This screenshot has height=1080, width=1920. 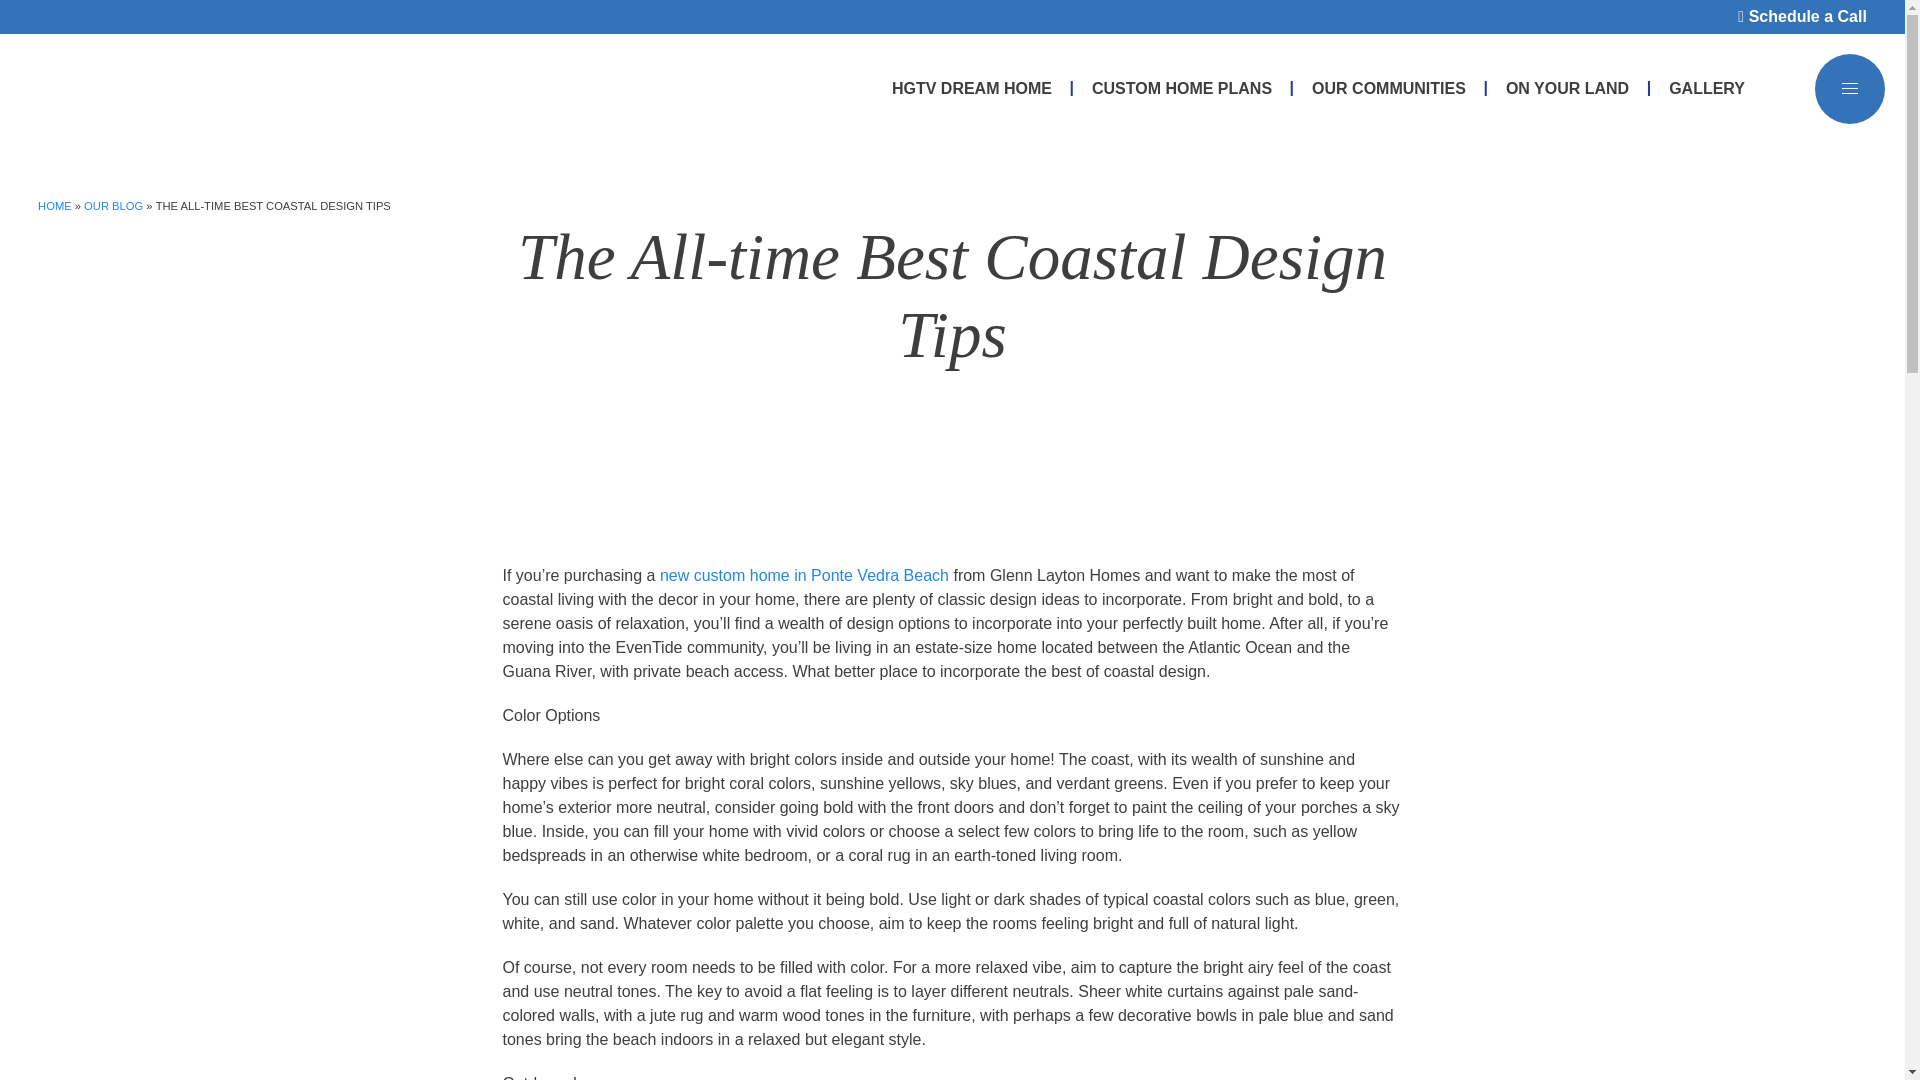 I want to click on OUR BLOG, so click(x=113, y=205).